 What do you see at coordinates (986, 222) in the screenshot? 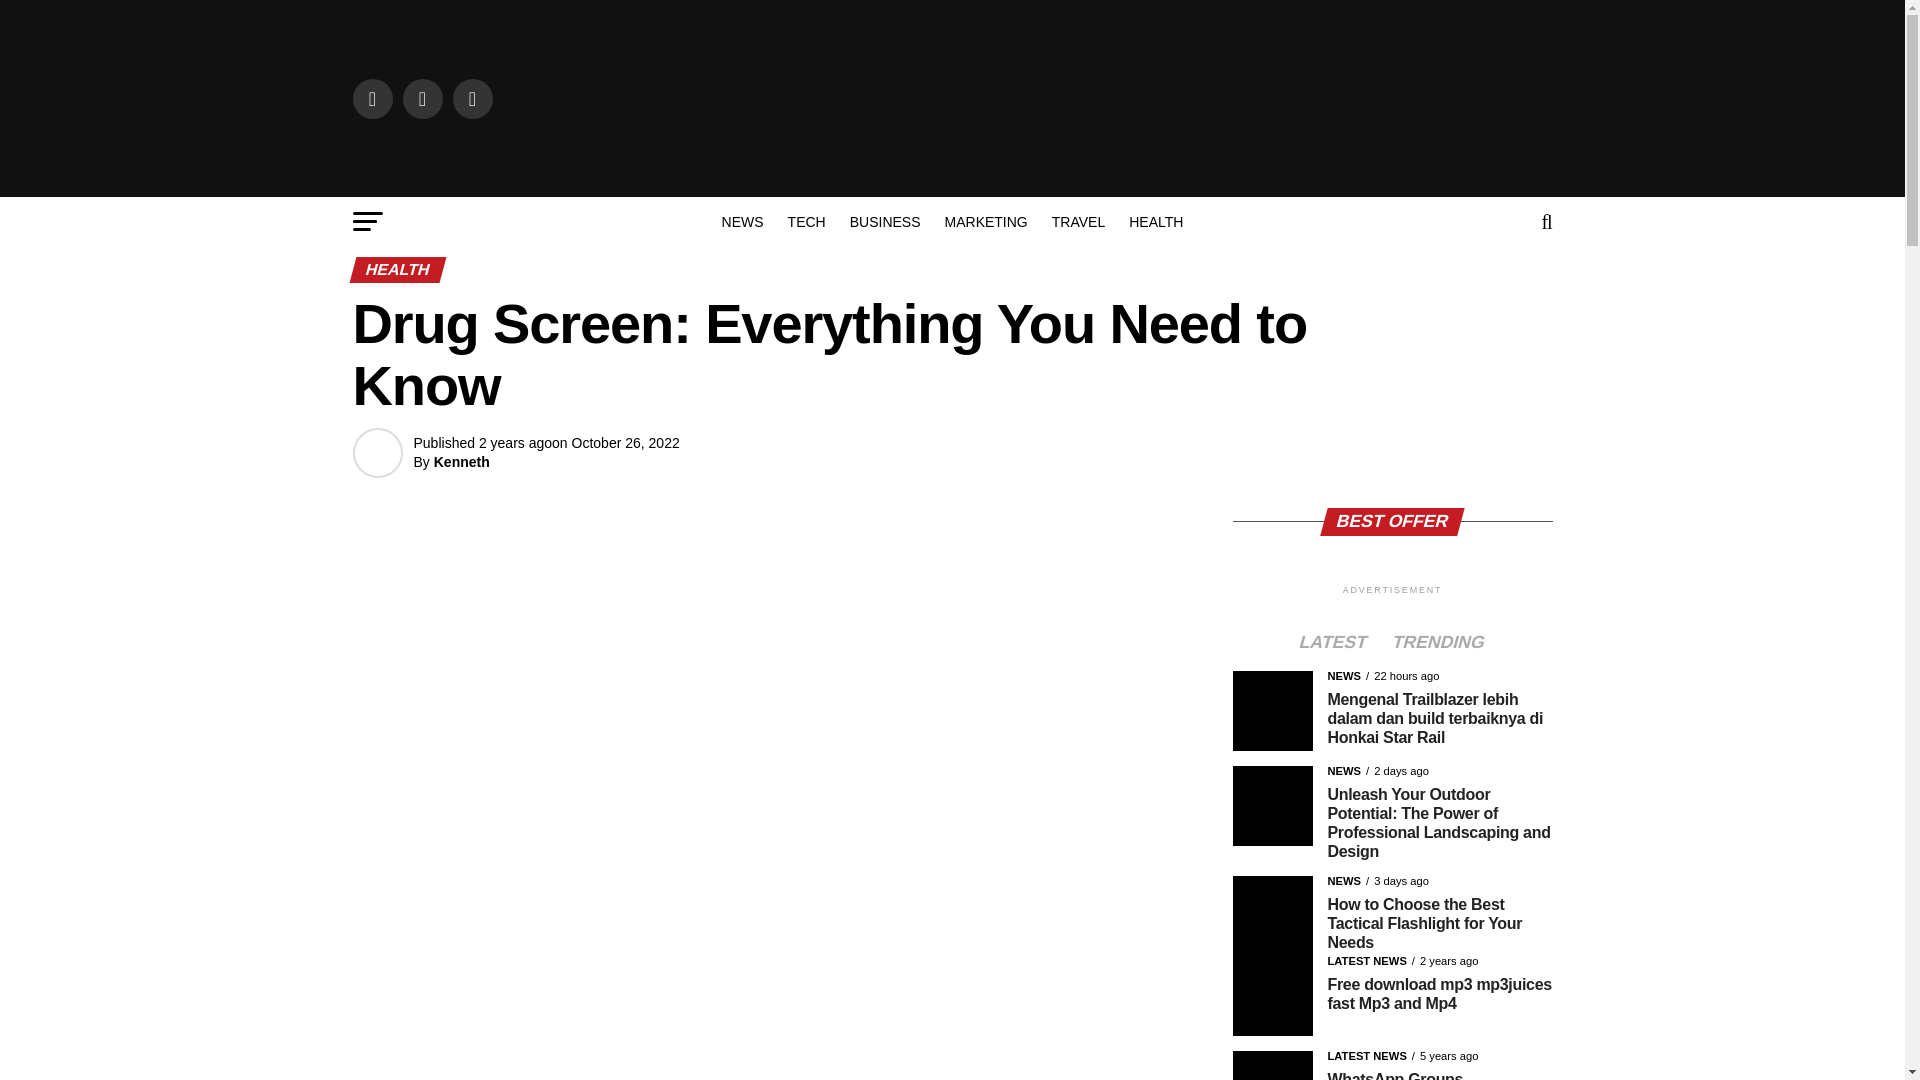
I see `MARKETING` at bounding box center [986, 222].